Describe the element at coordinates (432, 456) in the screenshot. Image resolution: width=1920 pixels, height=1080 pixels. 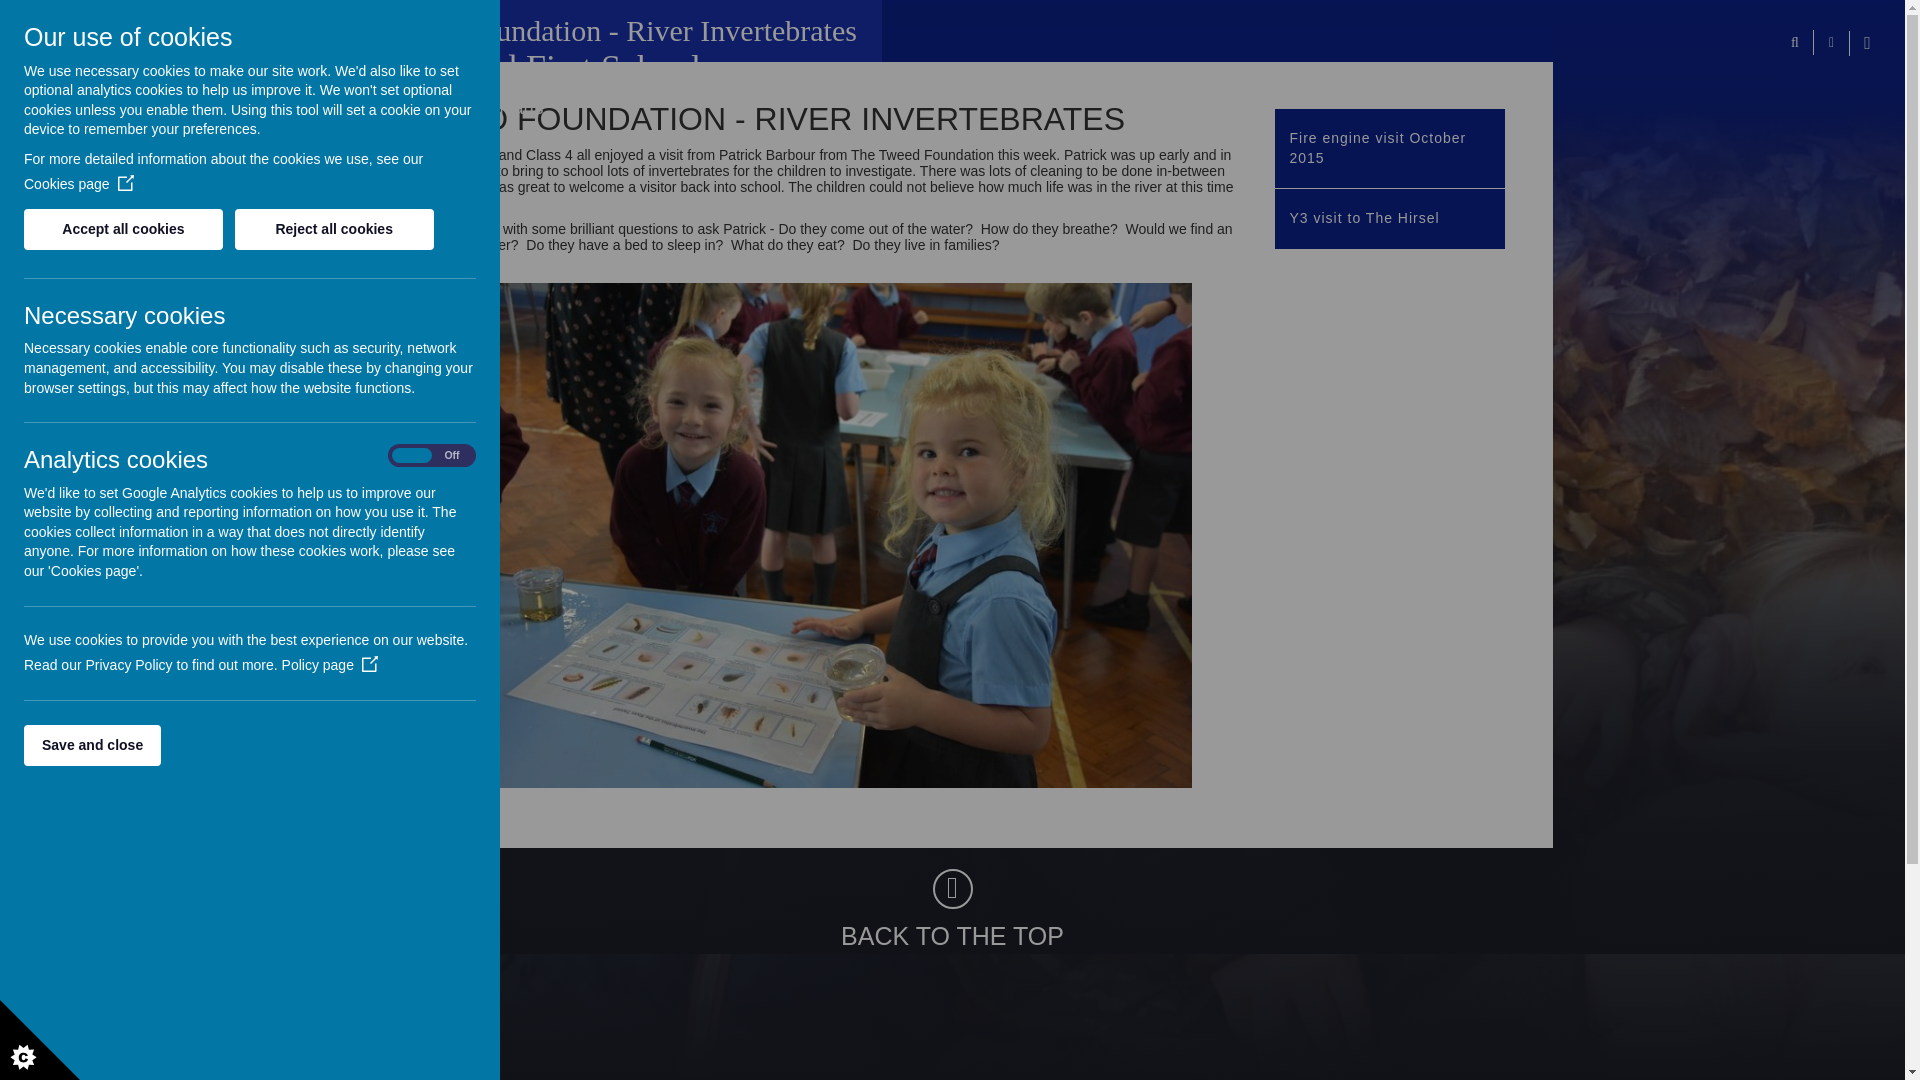
I see `on` at that location.